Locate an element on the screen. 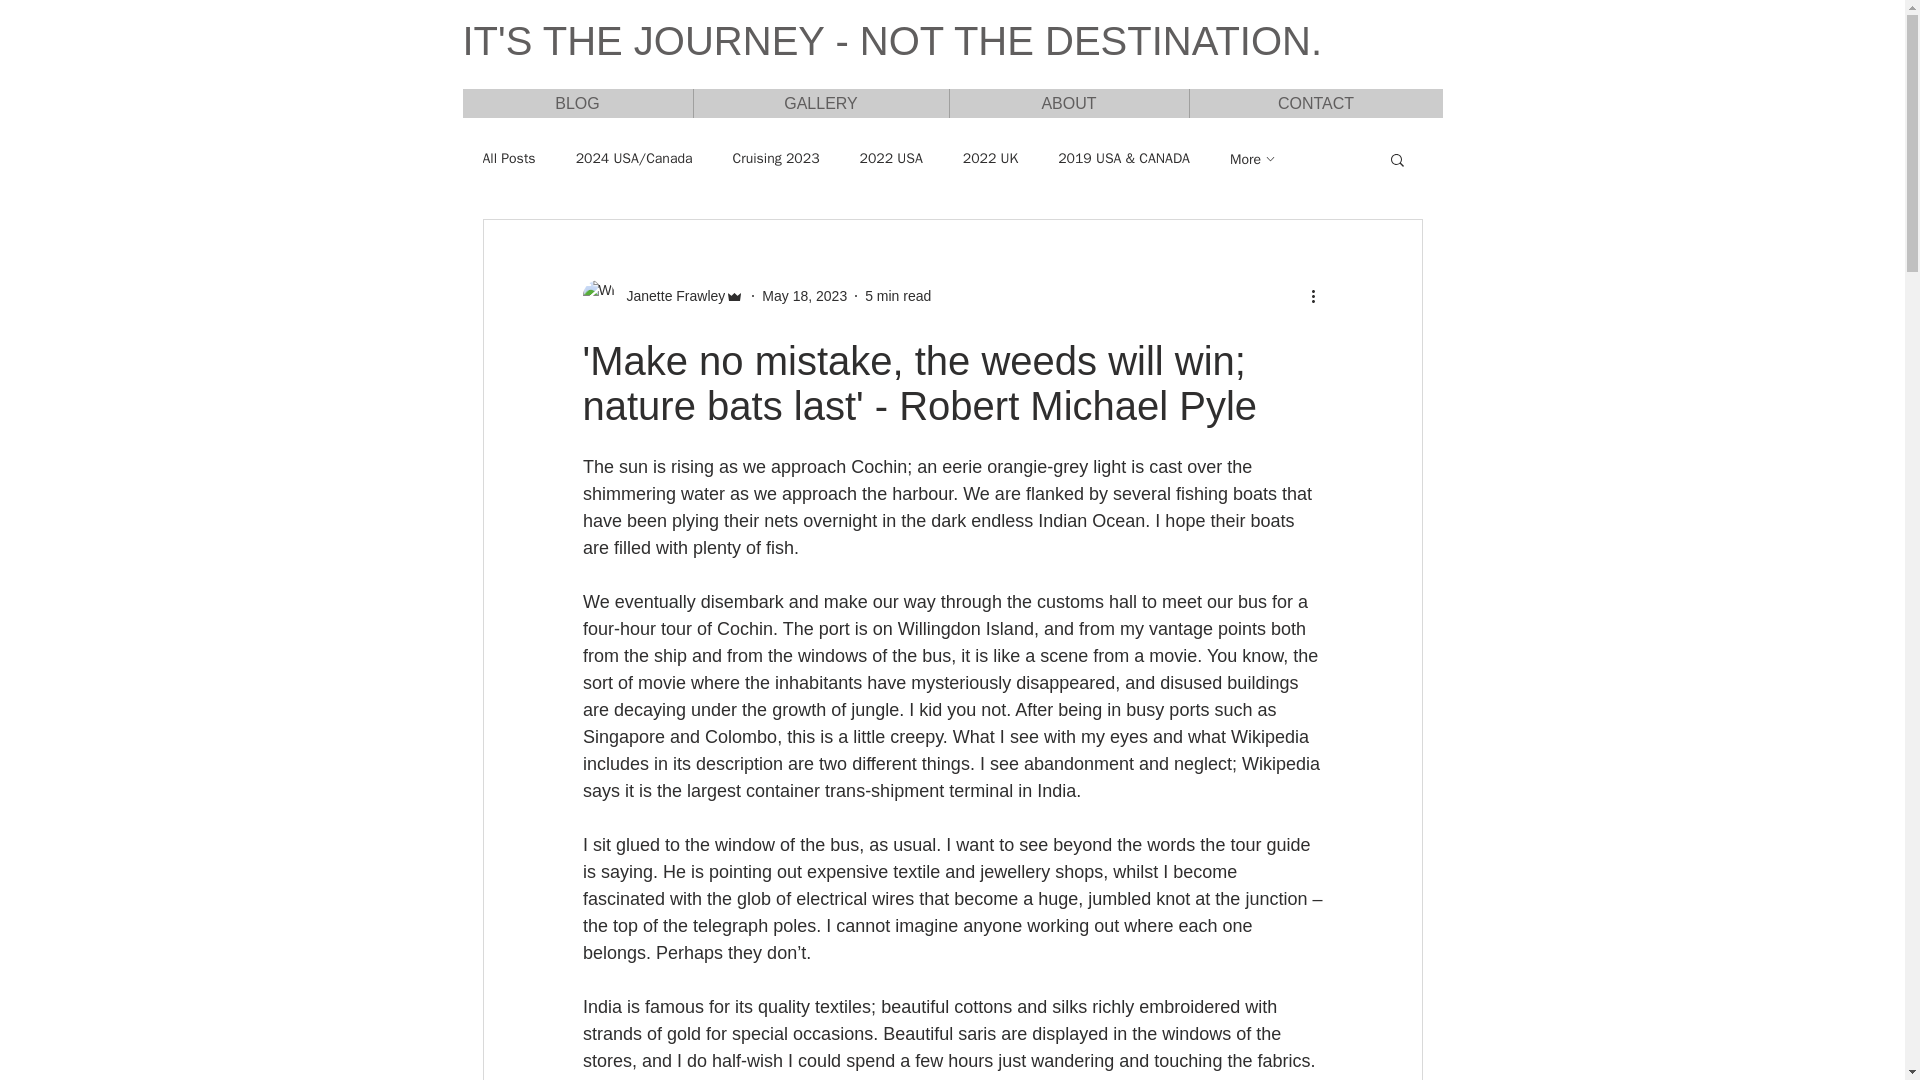  2022 USA is located at coordinates (892, 159).